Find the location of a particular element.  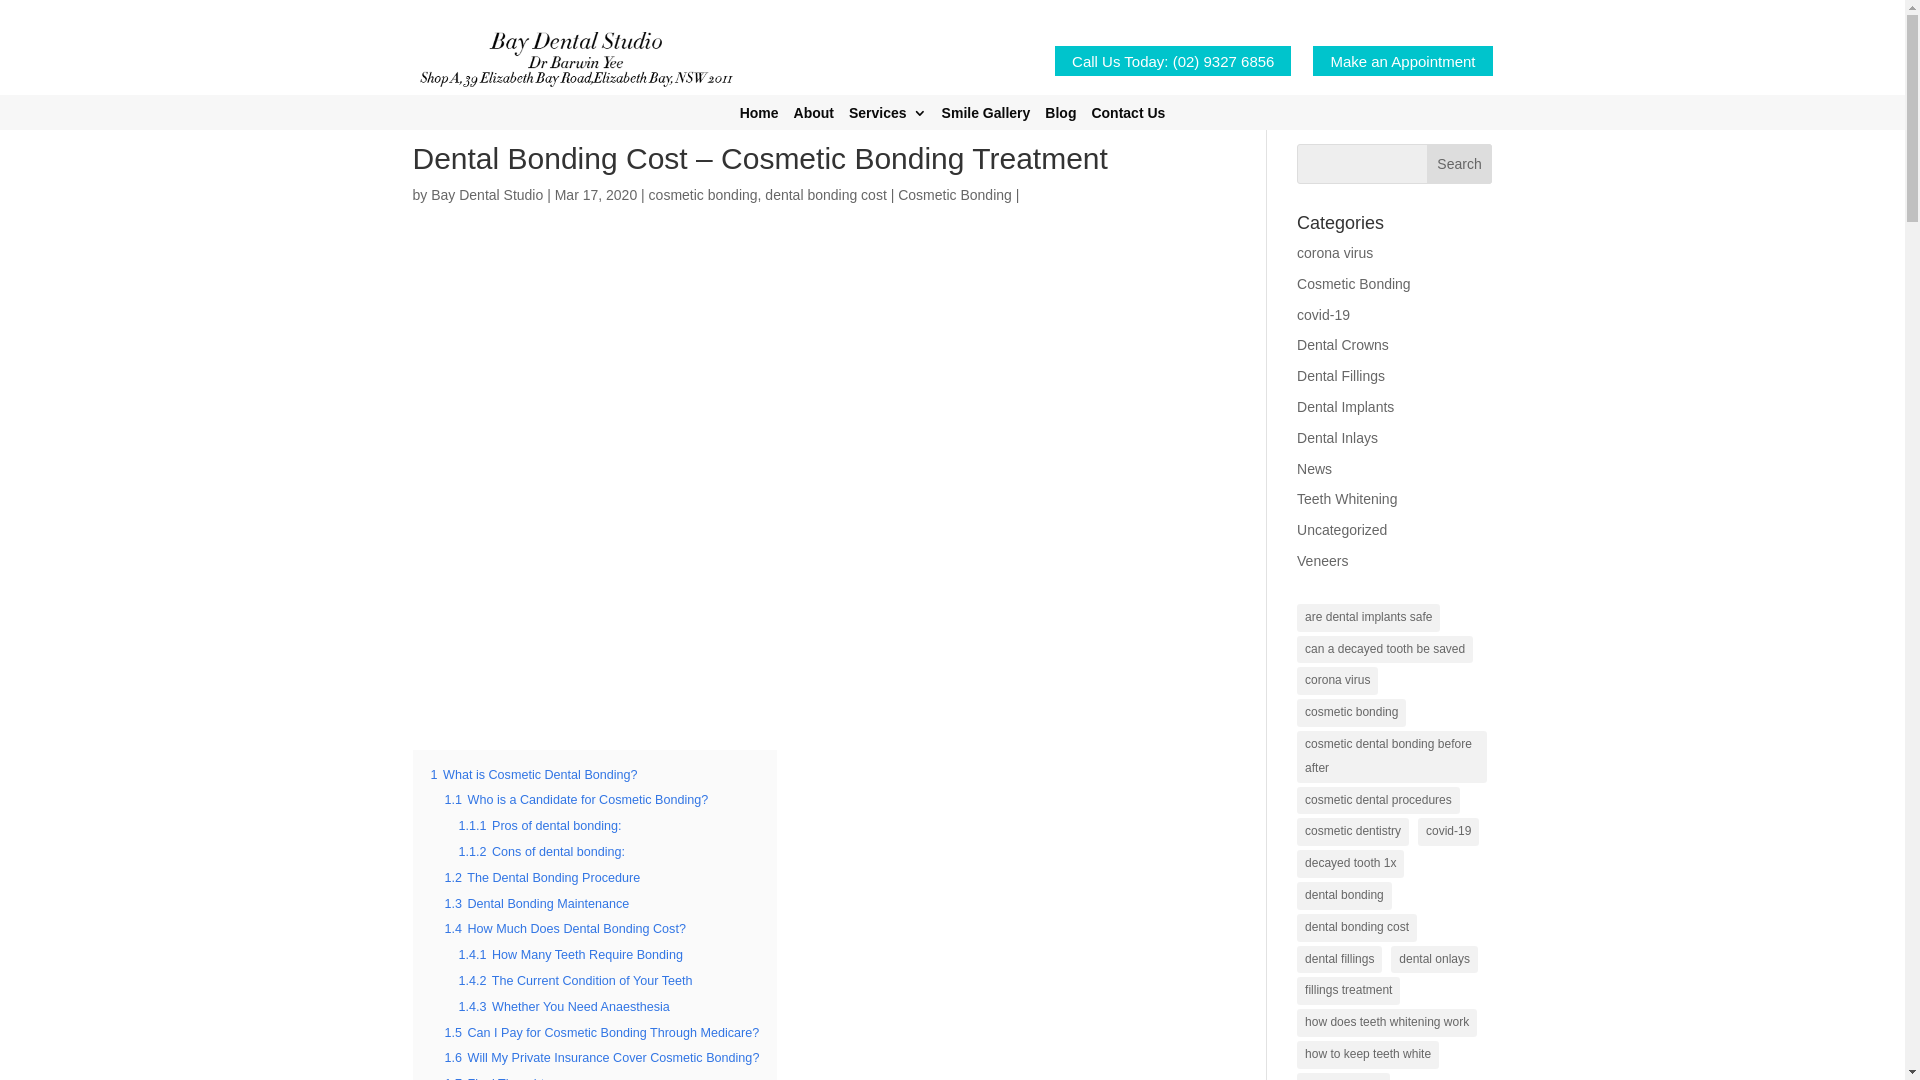

can a decayed tooth be saved is located at coordinates (1385, 650).